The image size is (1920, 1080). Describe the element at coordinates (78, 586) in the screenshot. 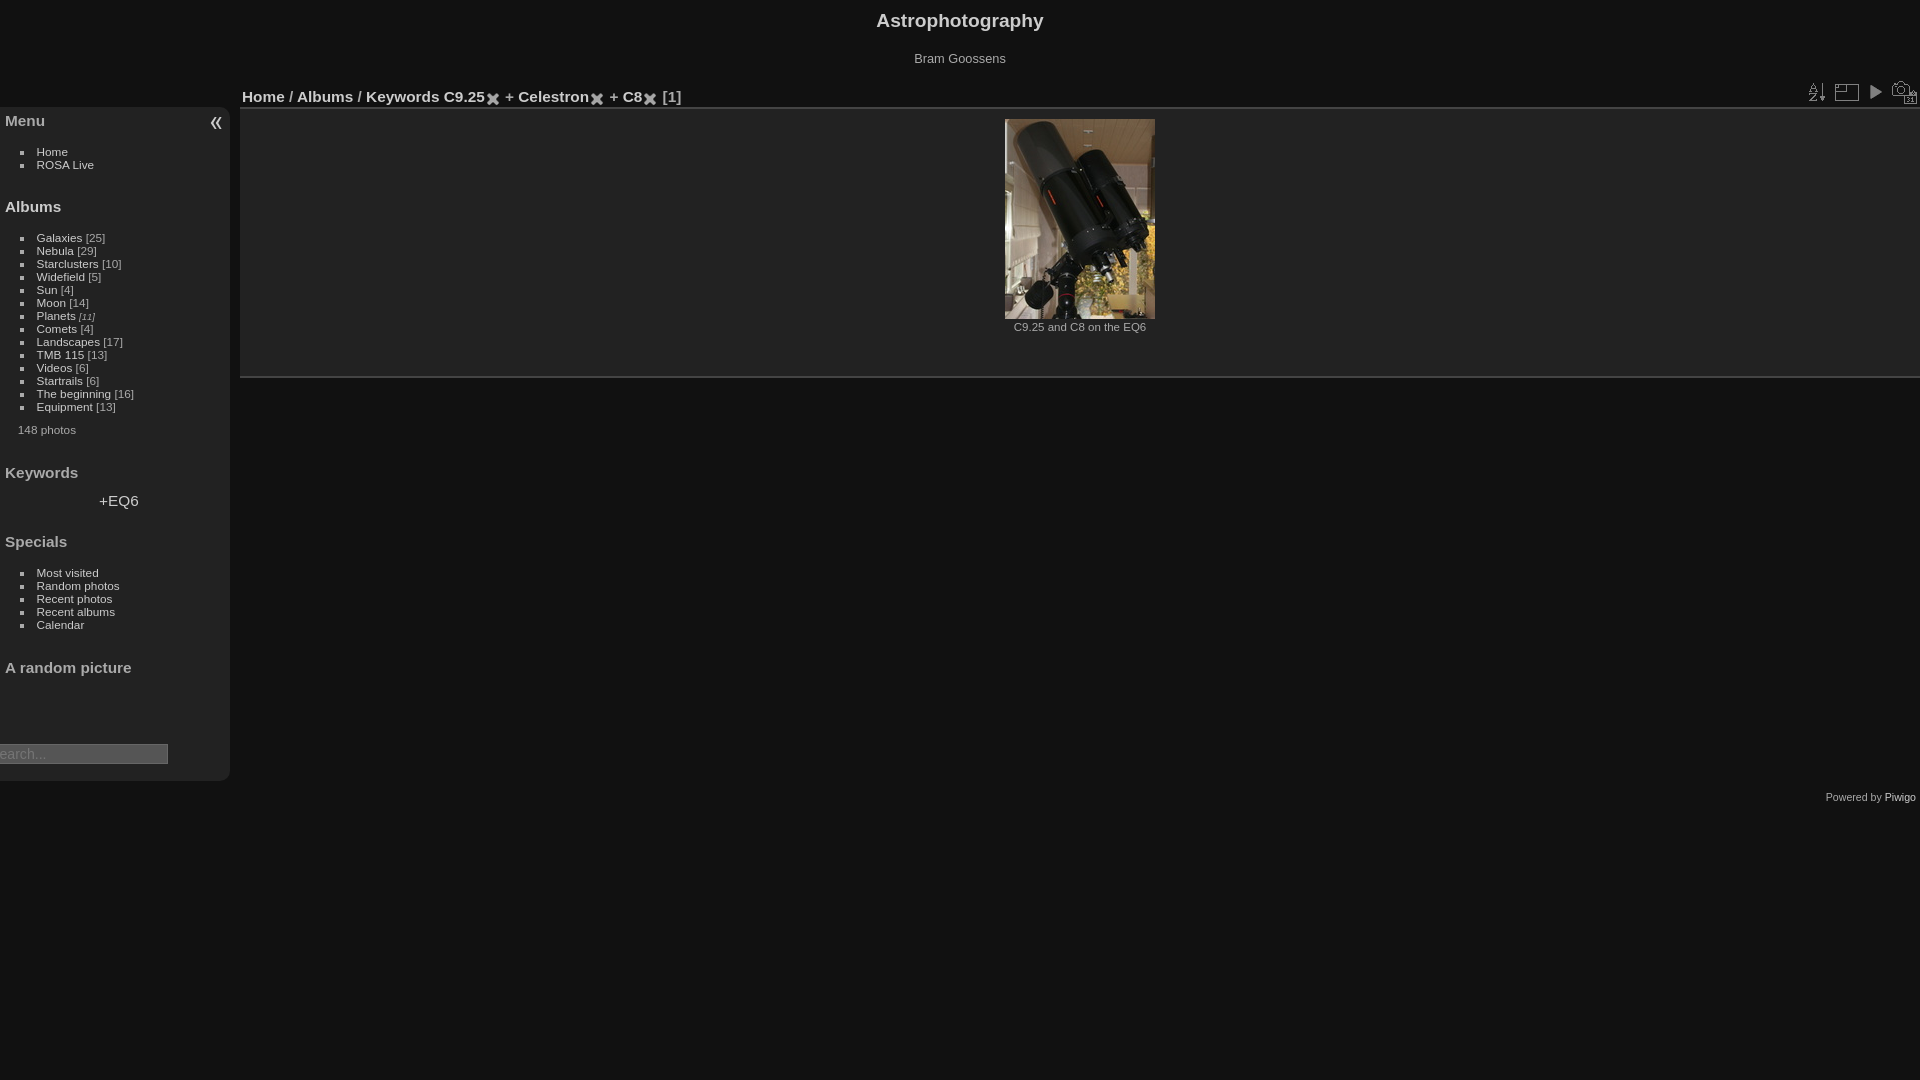

I see `Random photos` at that location.